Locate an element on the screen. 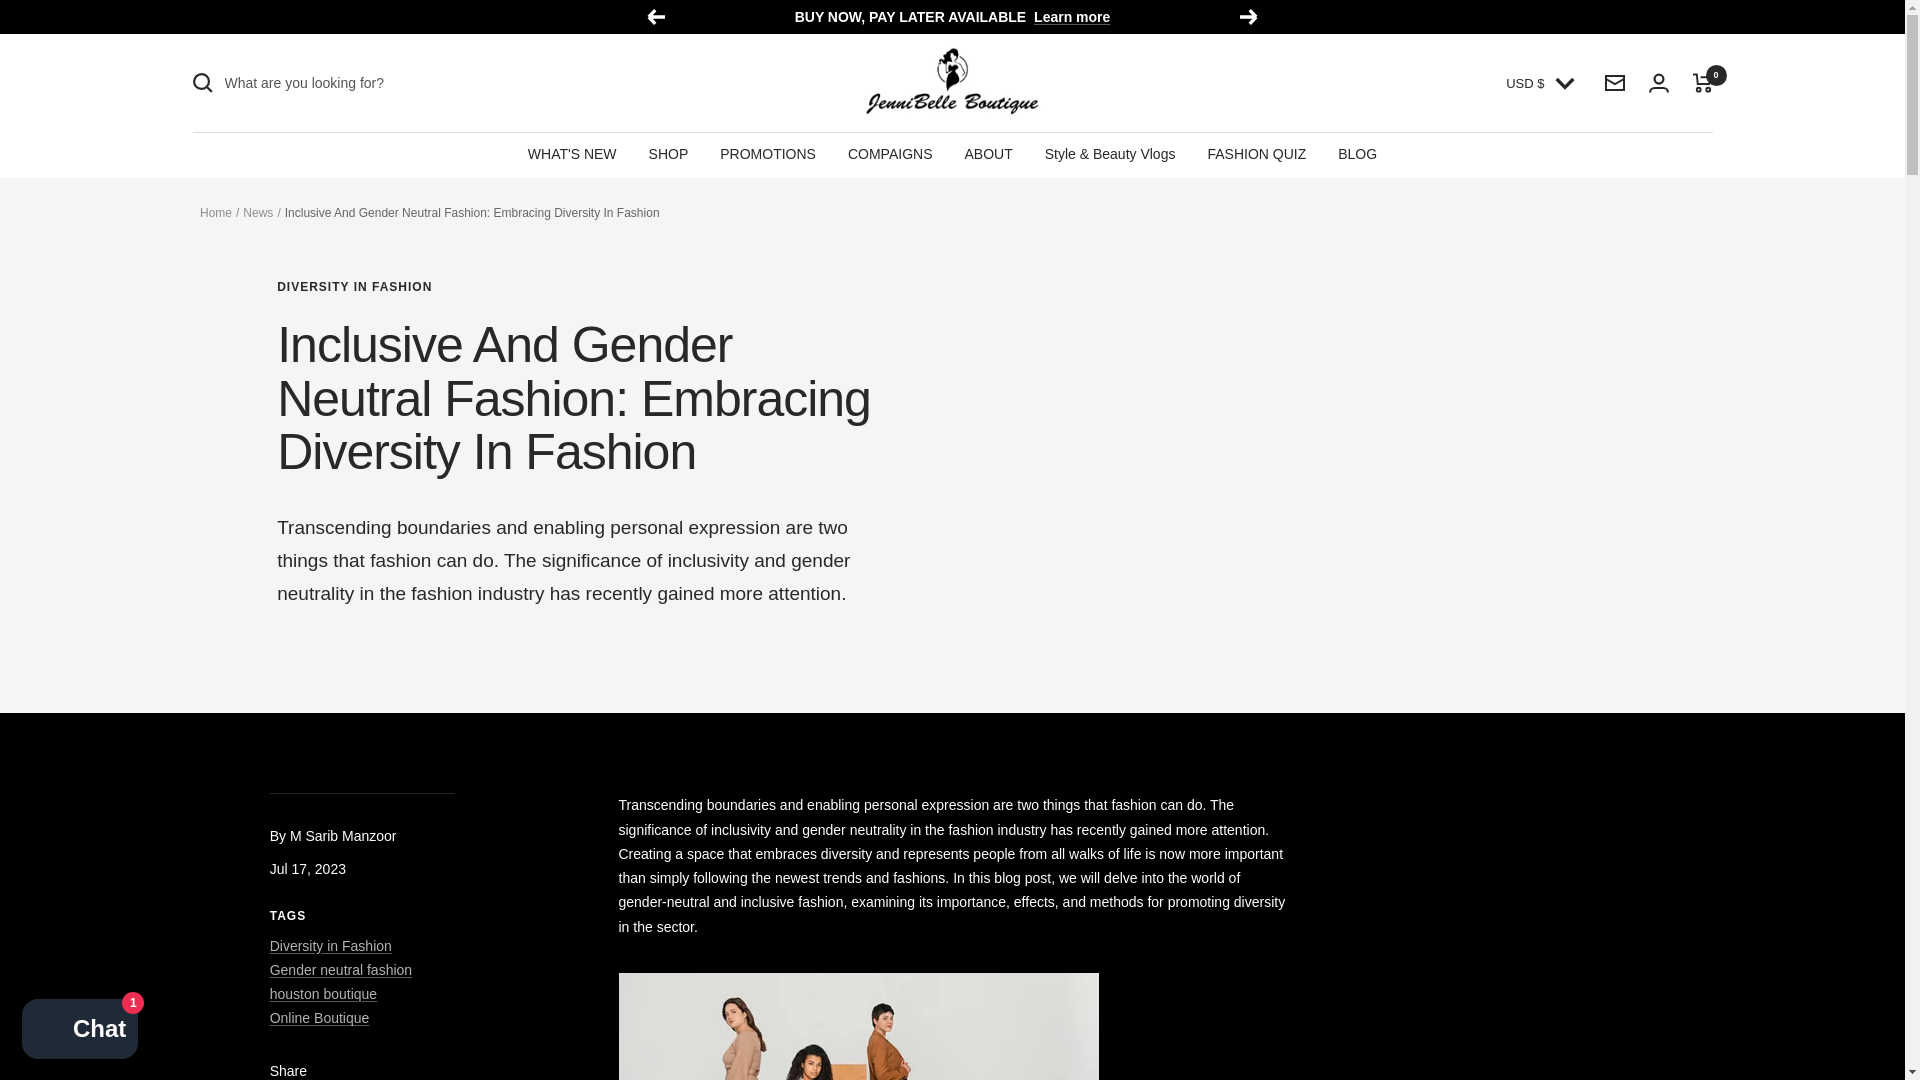 The height and width of the screenshot is (1080, 1920). Learn more is located at coordinates (1072, 17).